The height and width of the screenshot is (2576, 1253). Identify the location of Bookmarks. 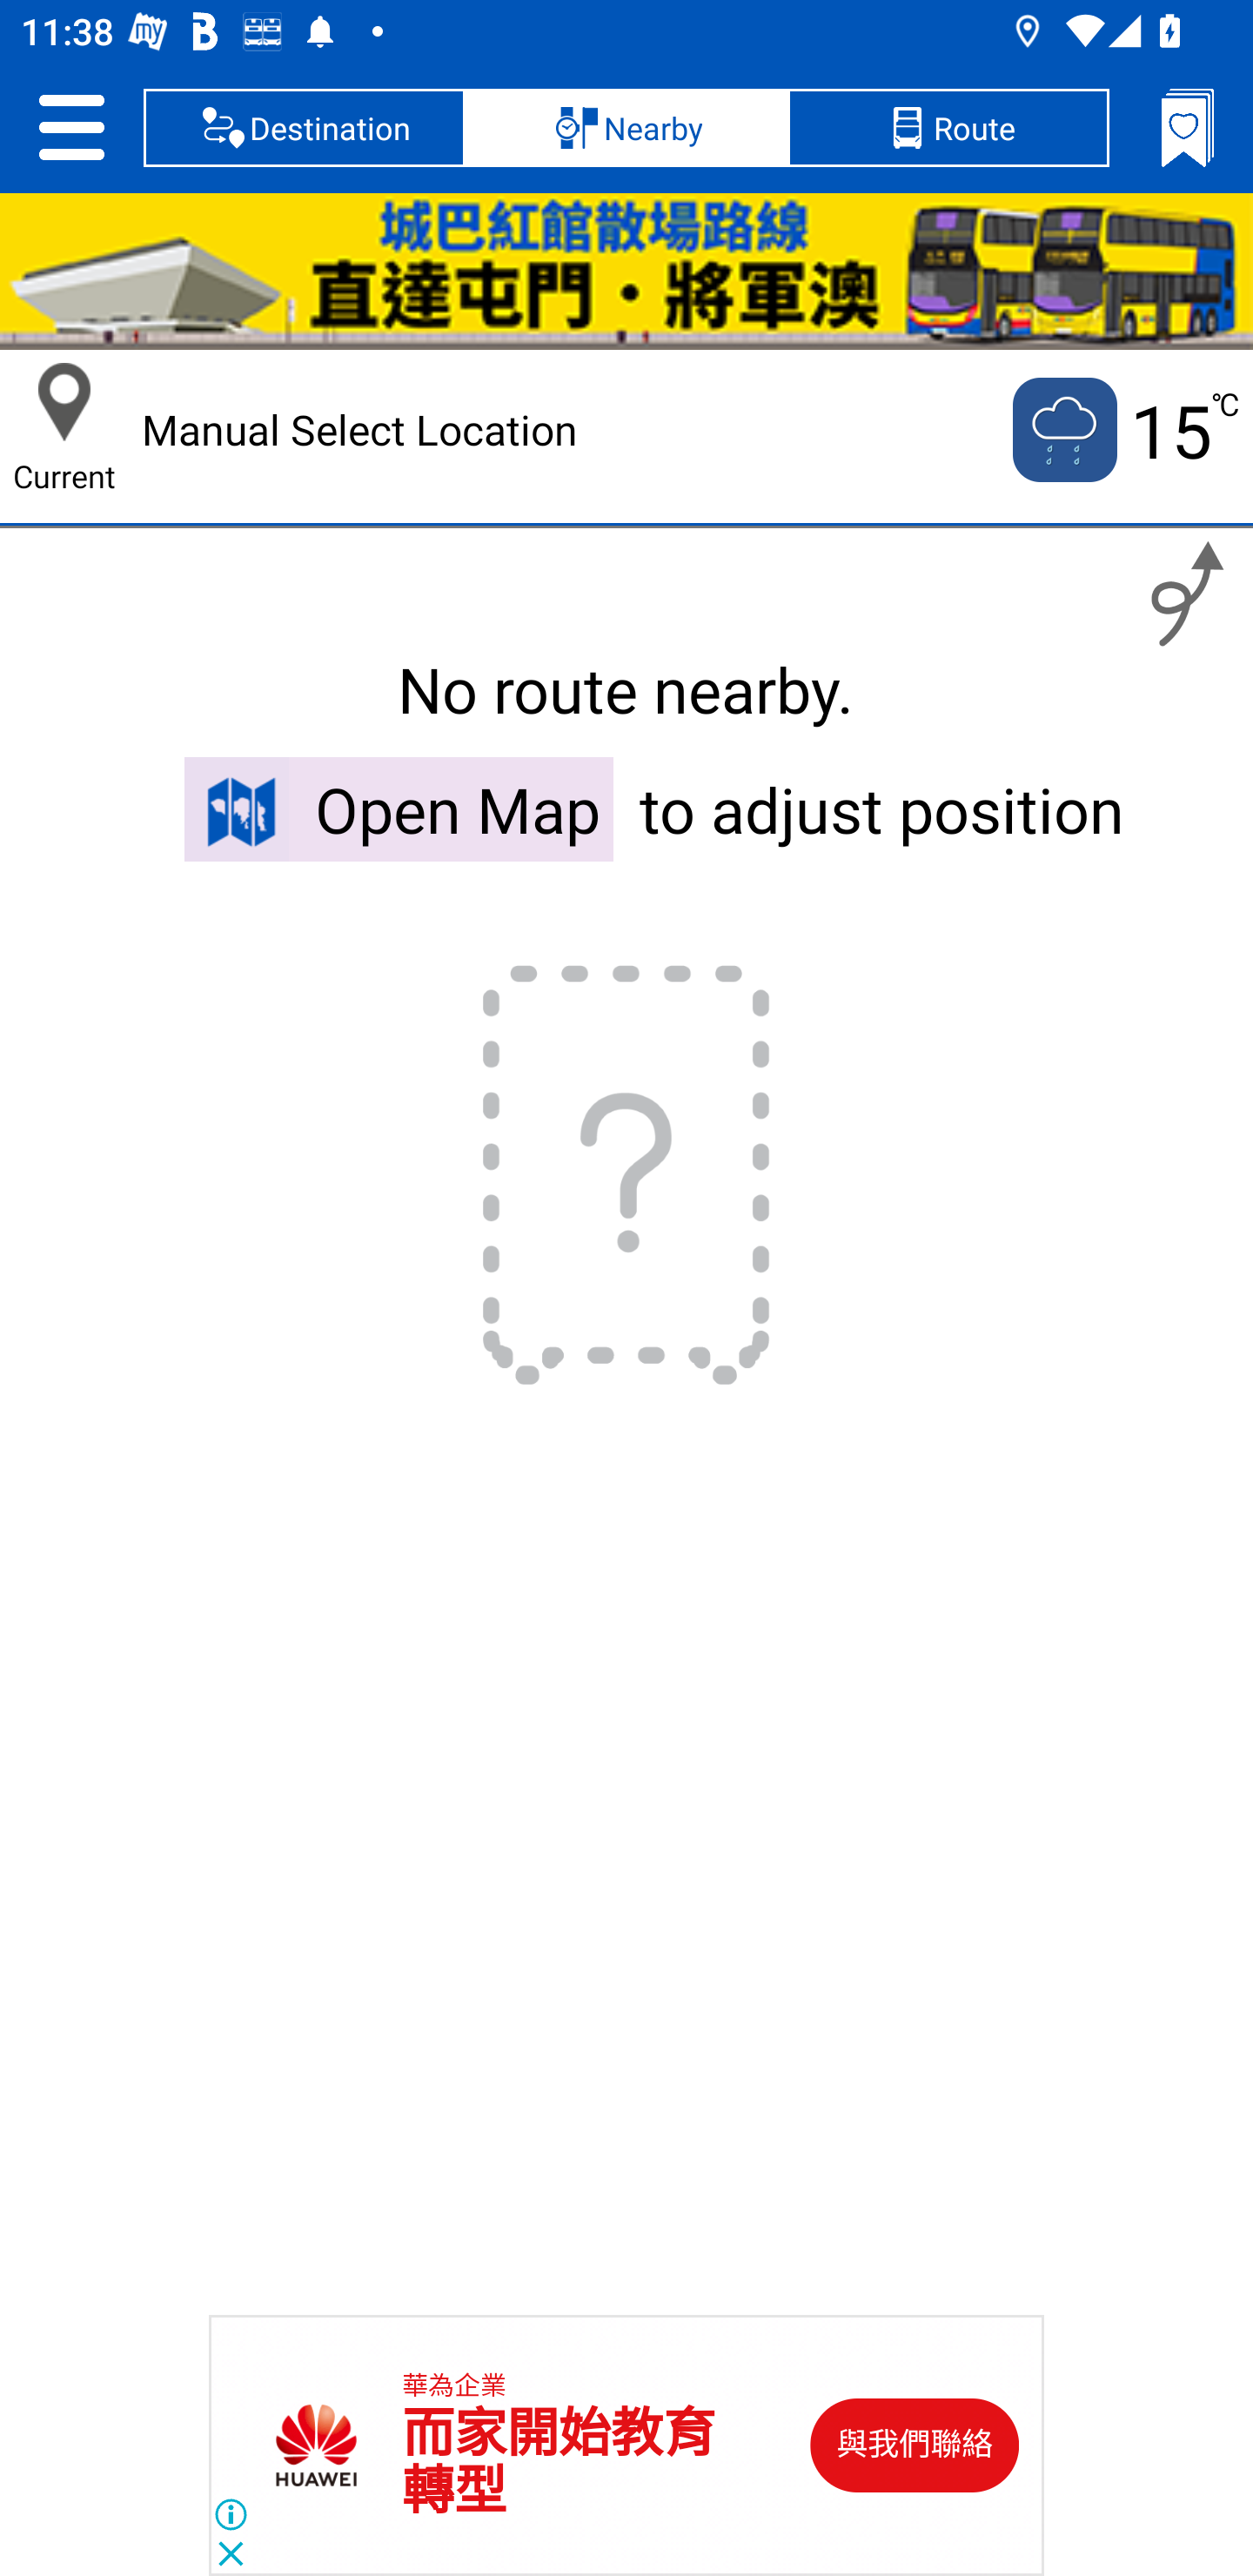
(1187, 127).